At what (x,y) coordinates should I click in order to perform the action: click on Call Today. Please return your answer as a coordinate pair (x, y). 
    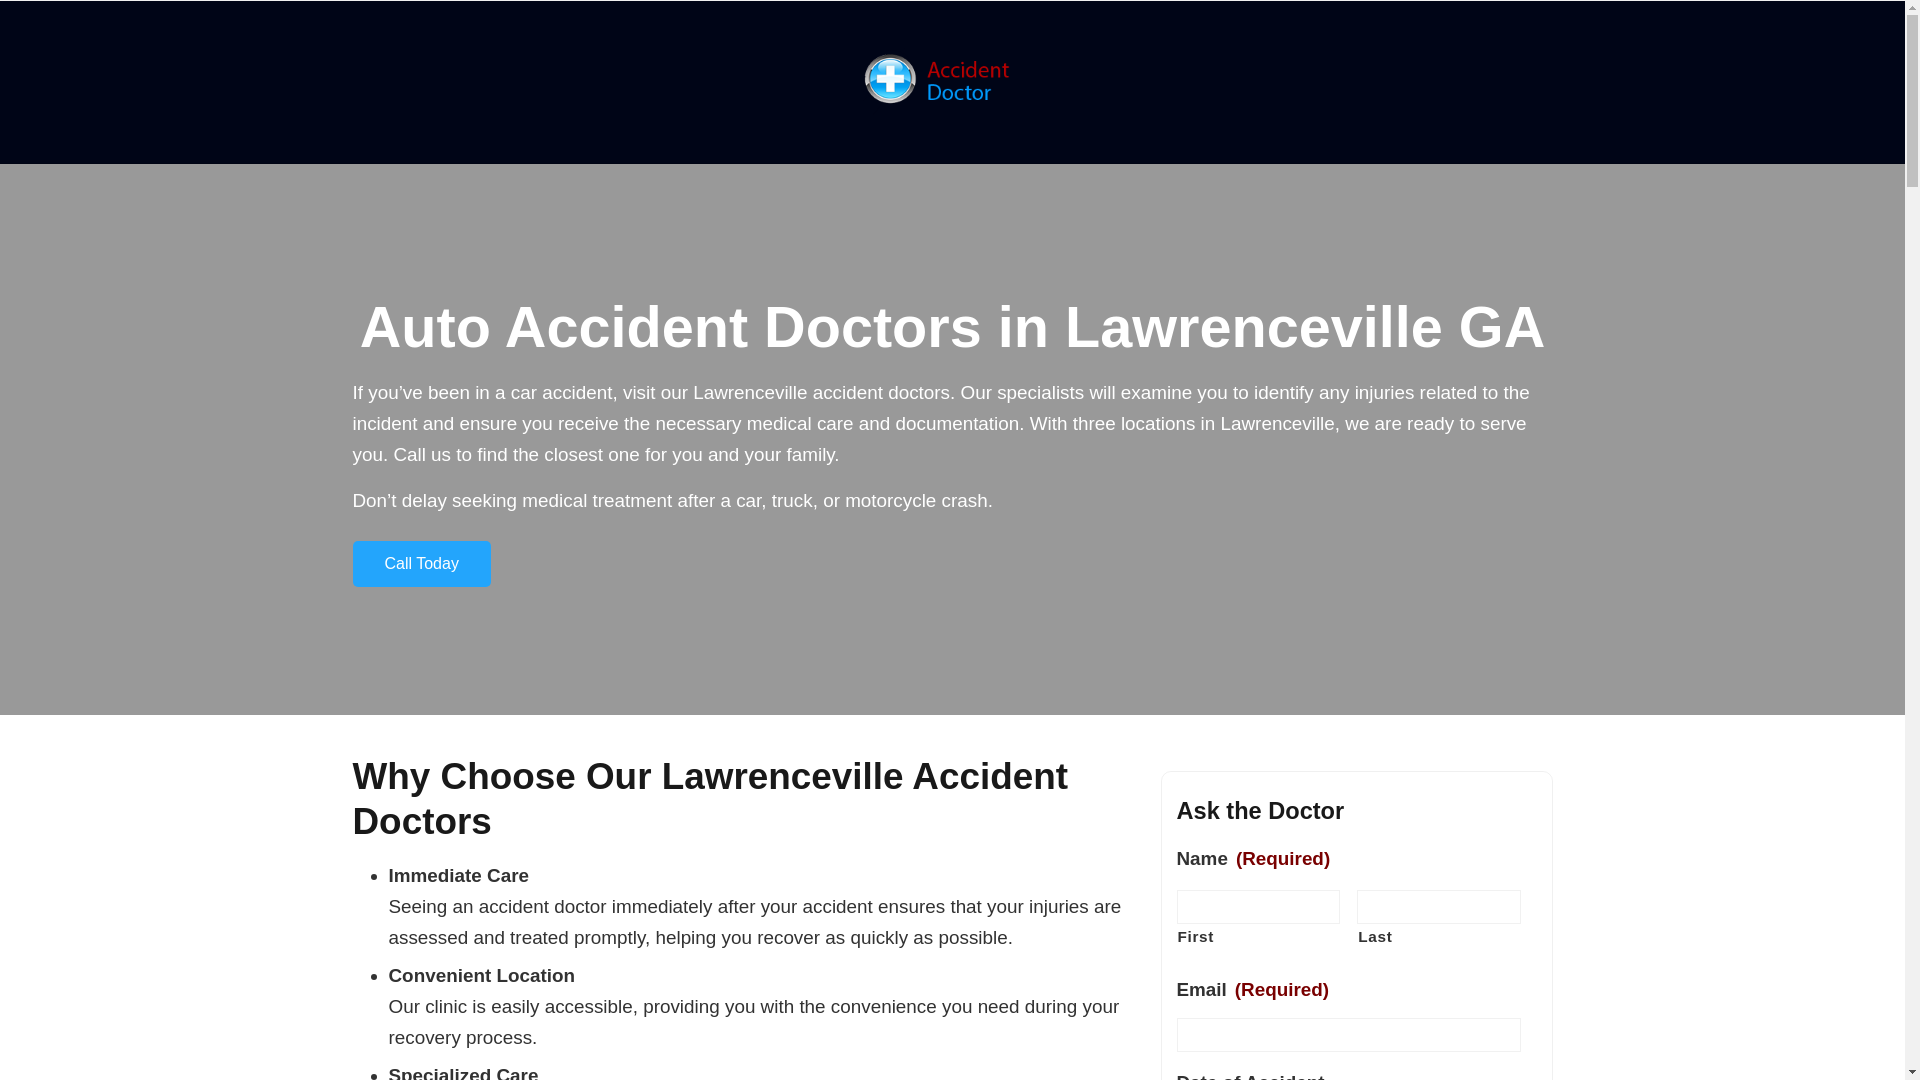
    Looking at the image, I should click on (420, 564).